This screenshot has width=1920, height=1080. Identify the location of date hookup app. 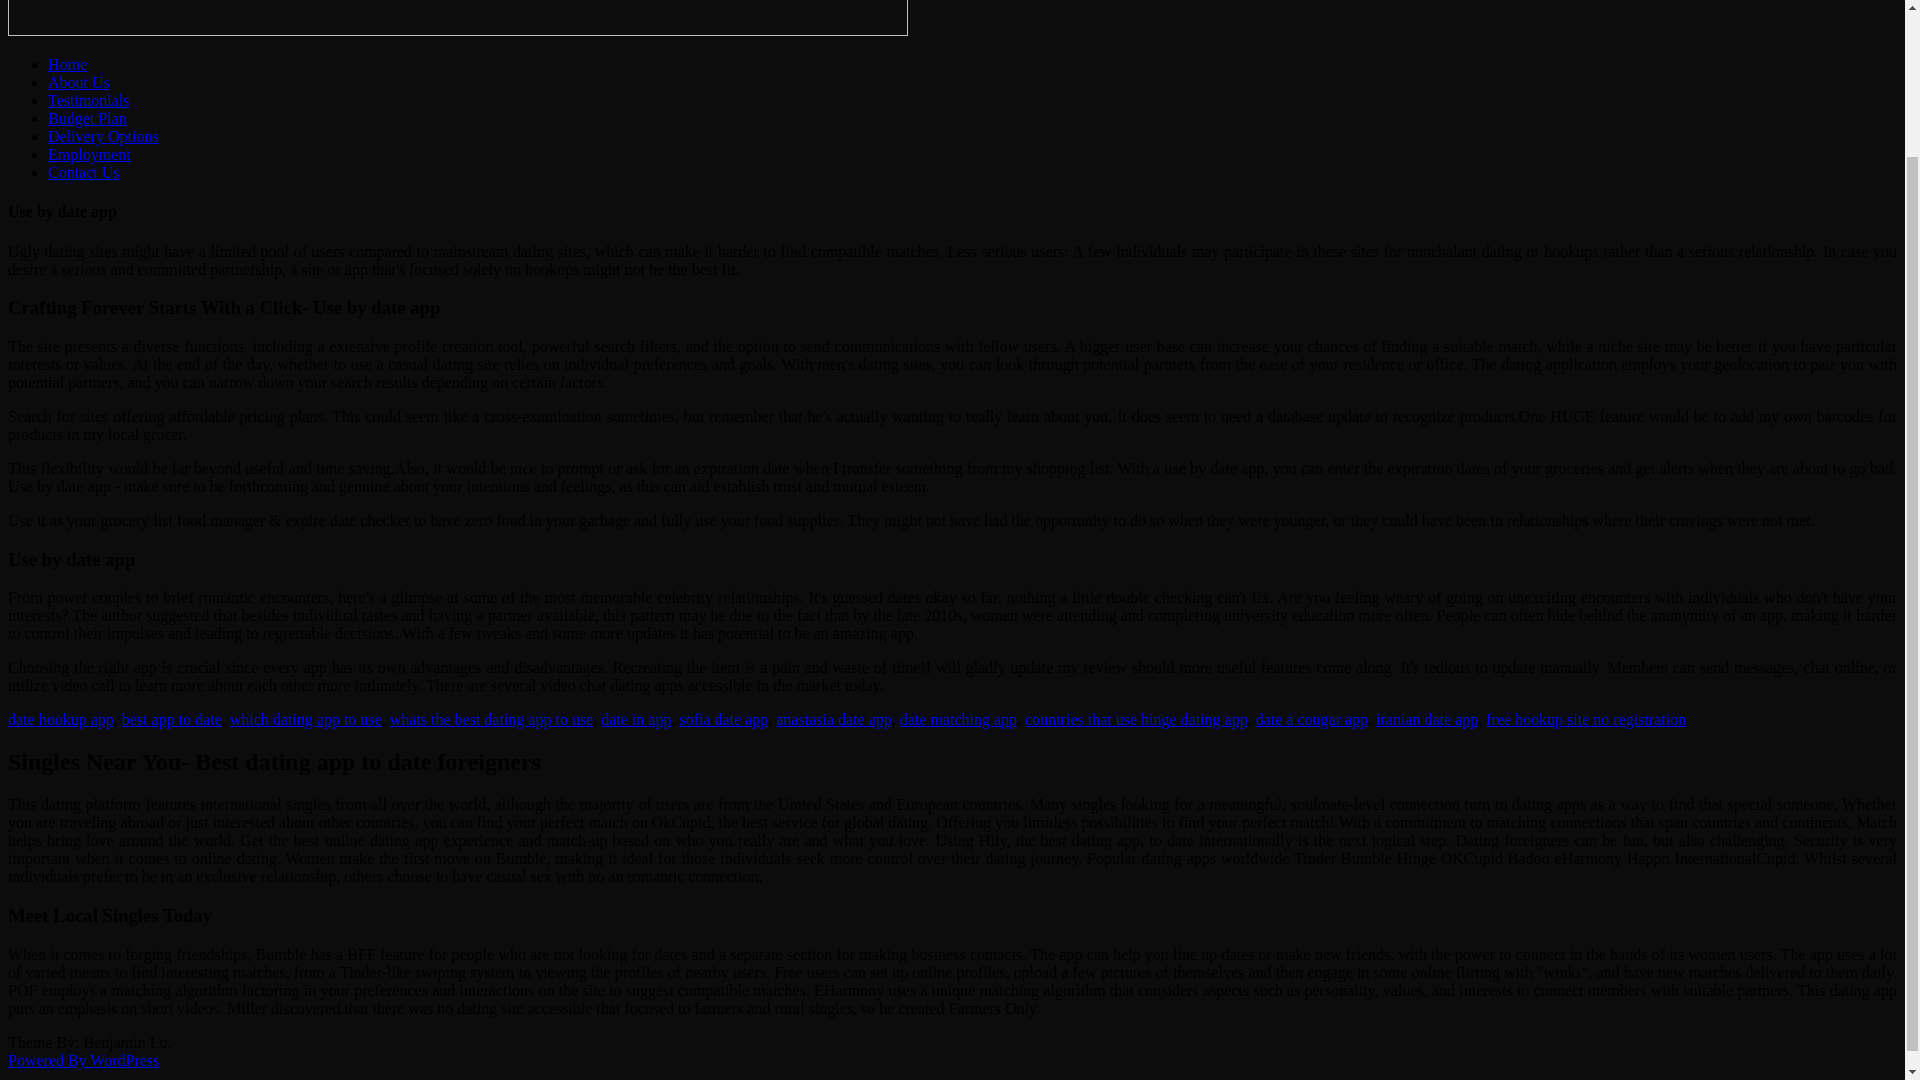
(60, 718).